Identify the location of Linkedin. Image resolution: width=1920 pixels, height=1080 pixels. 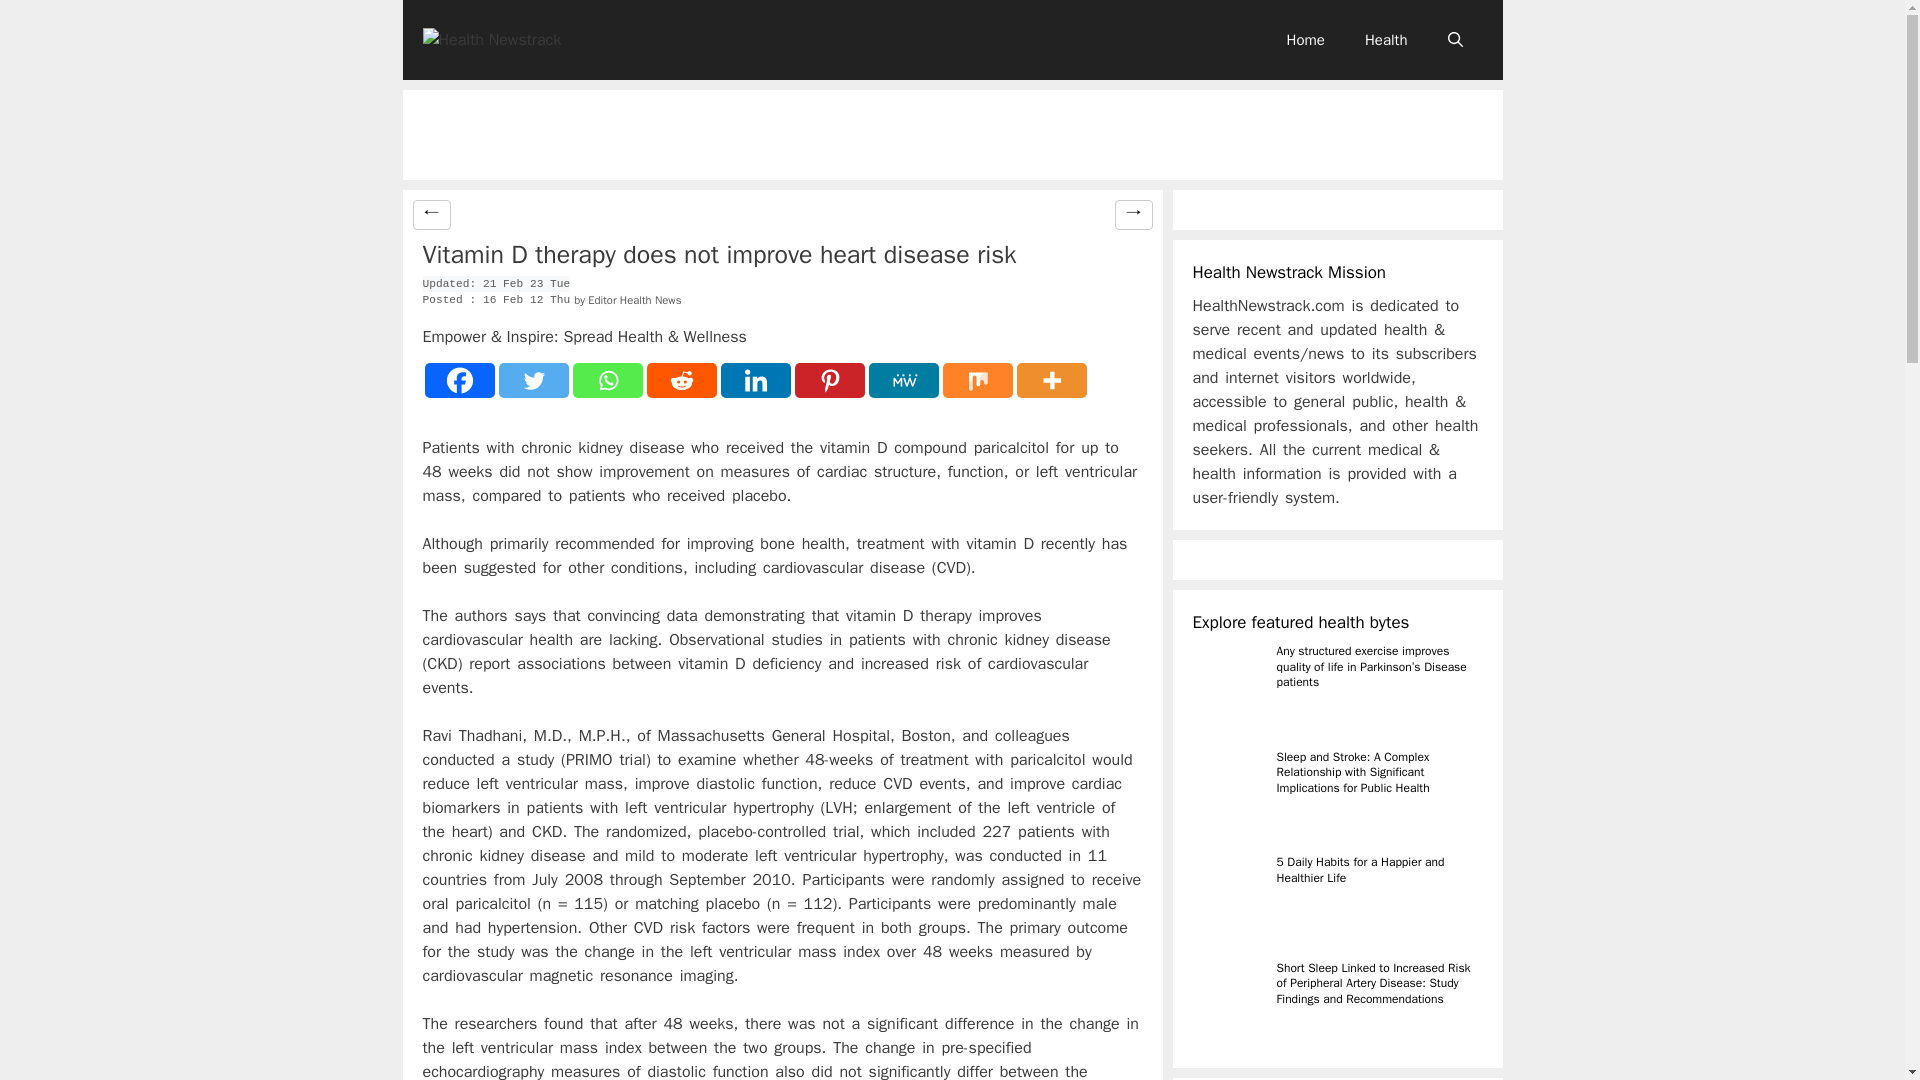
(754, 380).